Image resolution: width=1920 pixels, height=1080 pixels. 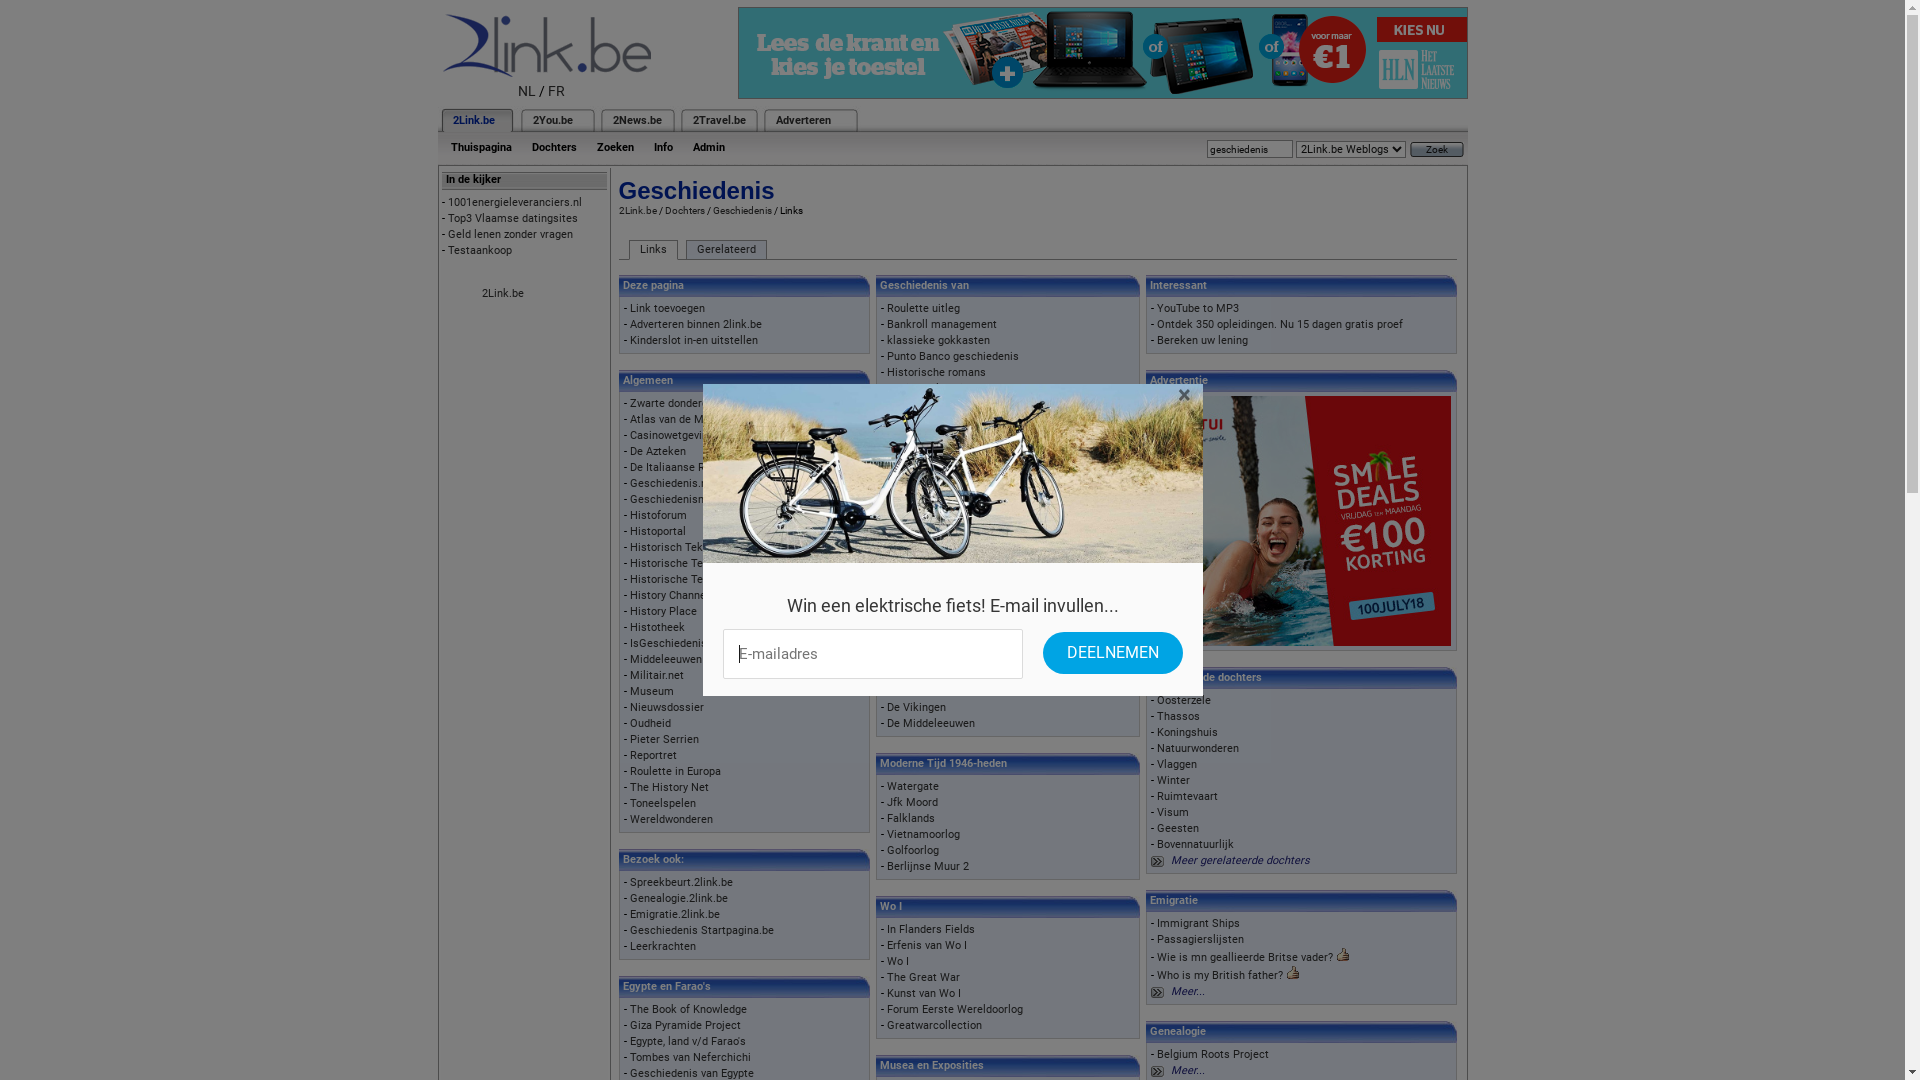 I want to click on Berlijnse Muur 2, so click(x=928, y=866).